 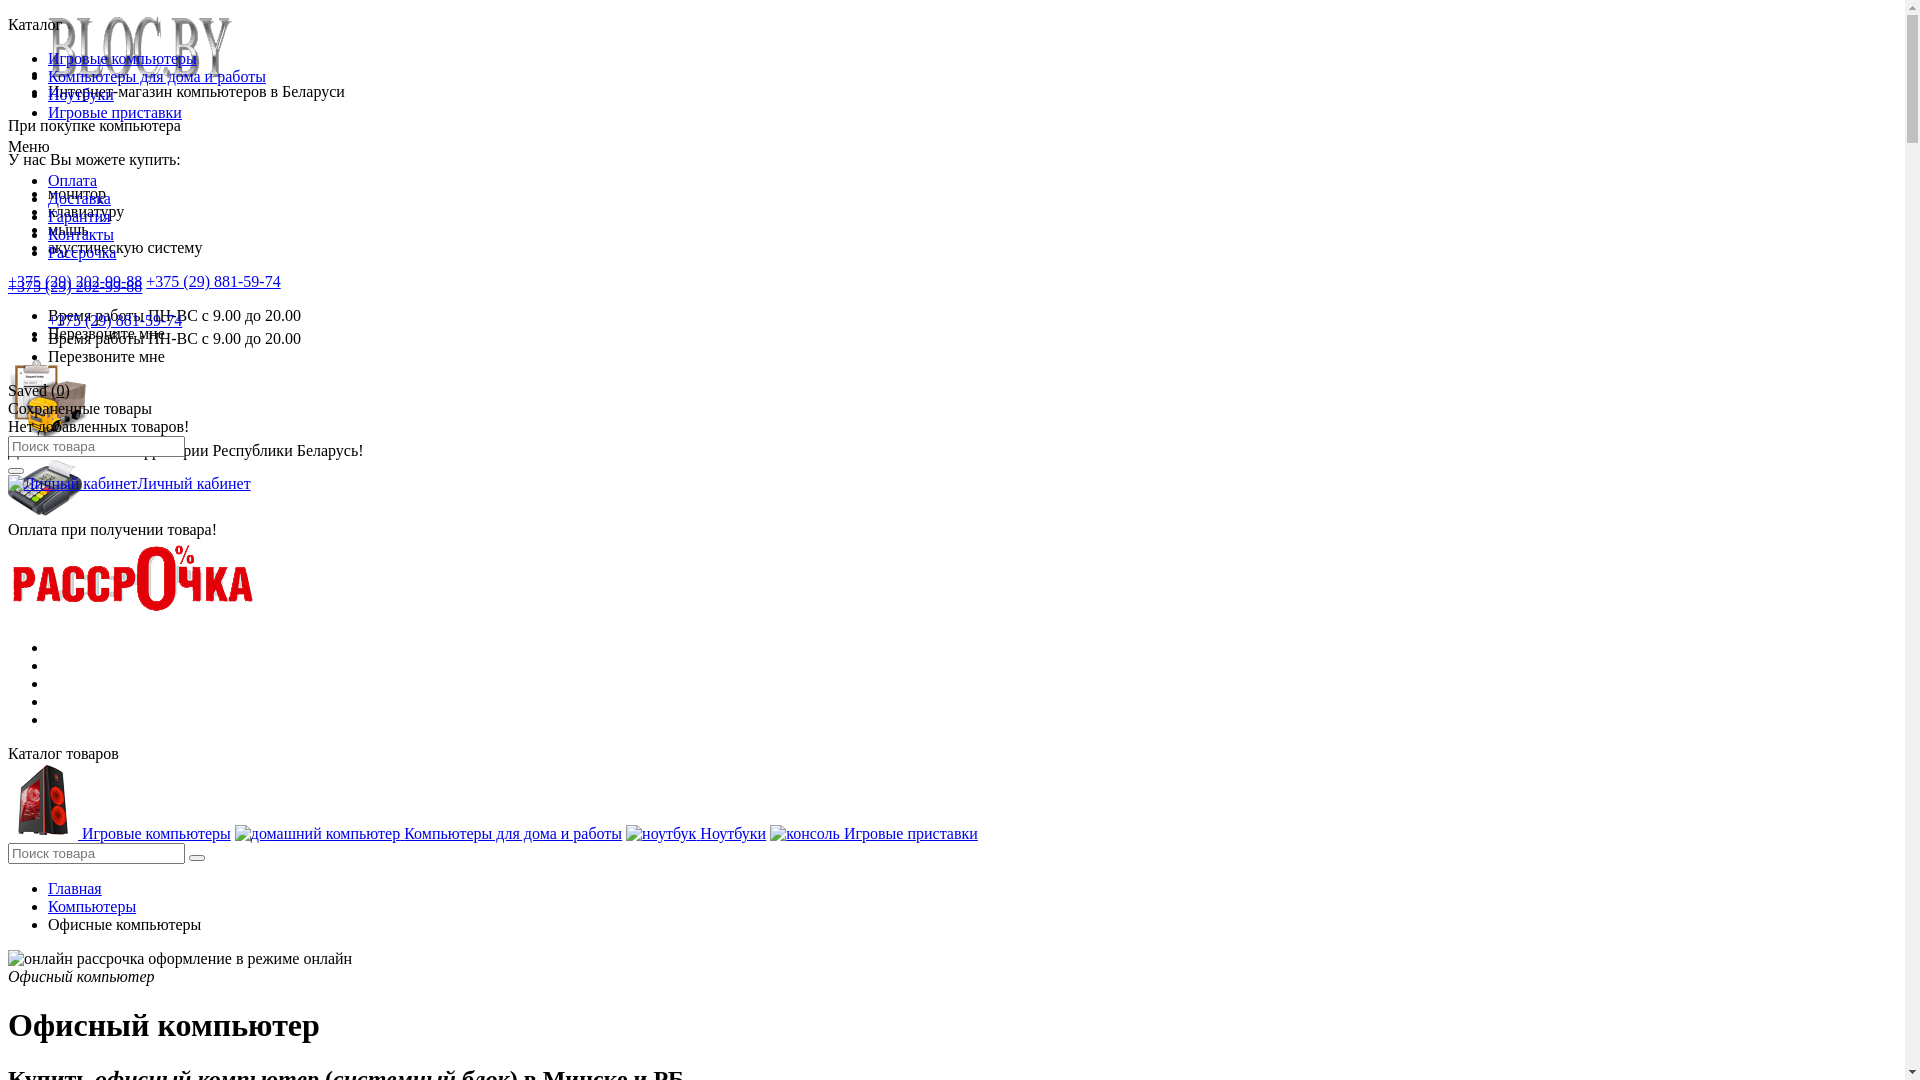 What do you see at coordinates (213, 282) in the screenshot?
I see `+375 (29) 881-59-74` at bounding box center [213, 282].